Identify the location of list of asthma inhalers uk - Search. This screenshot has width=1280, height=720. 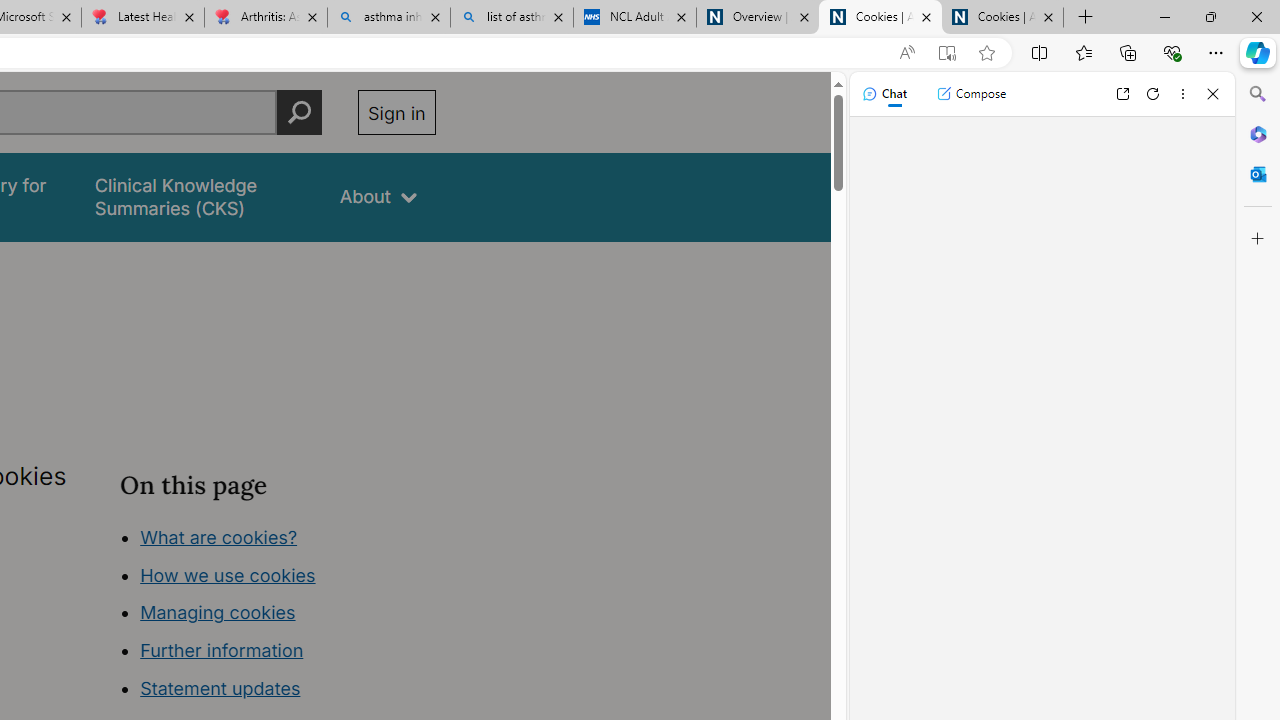
(512, 18).